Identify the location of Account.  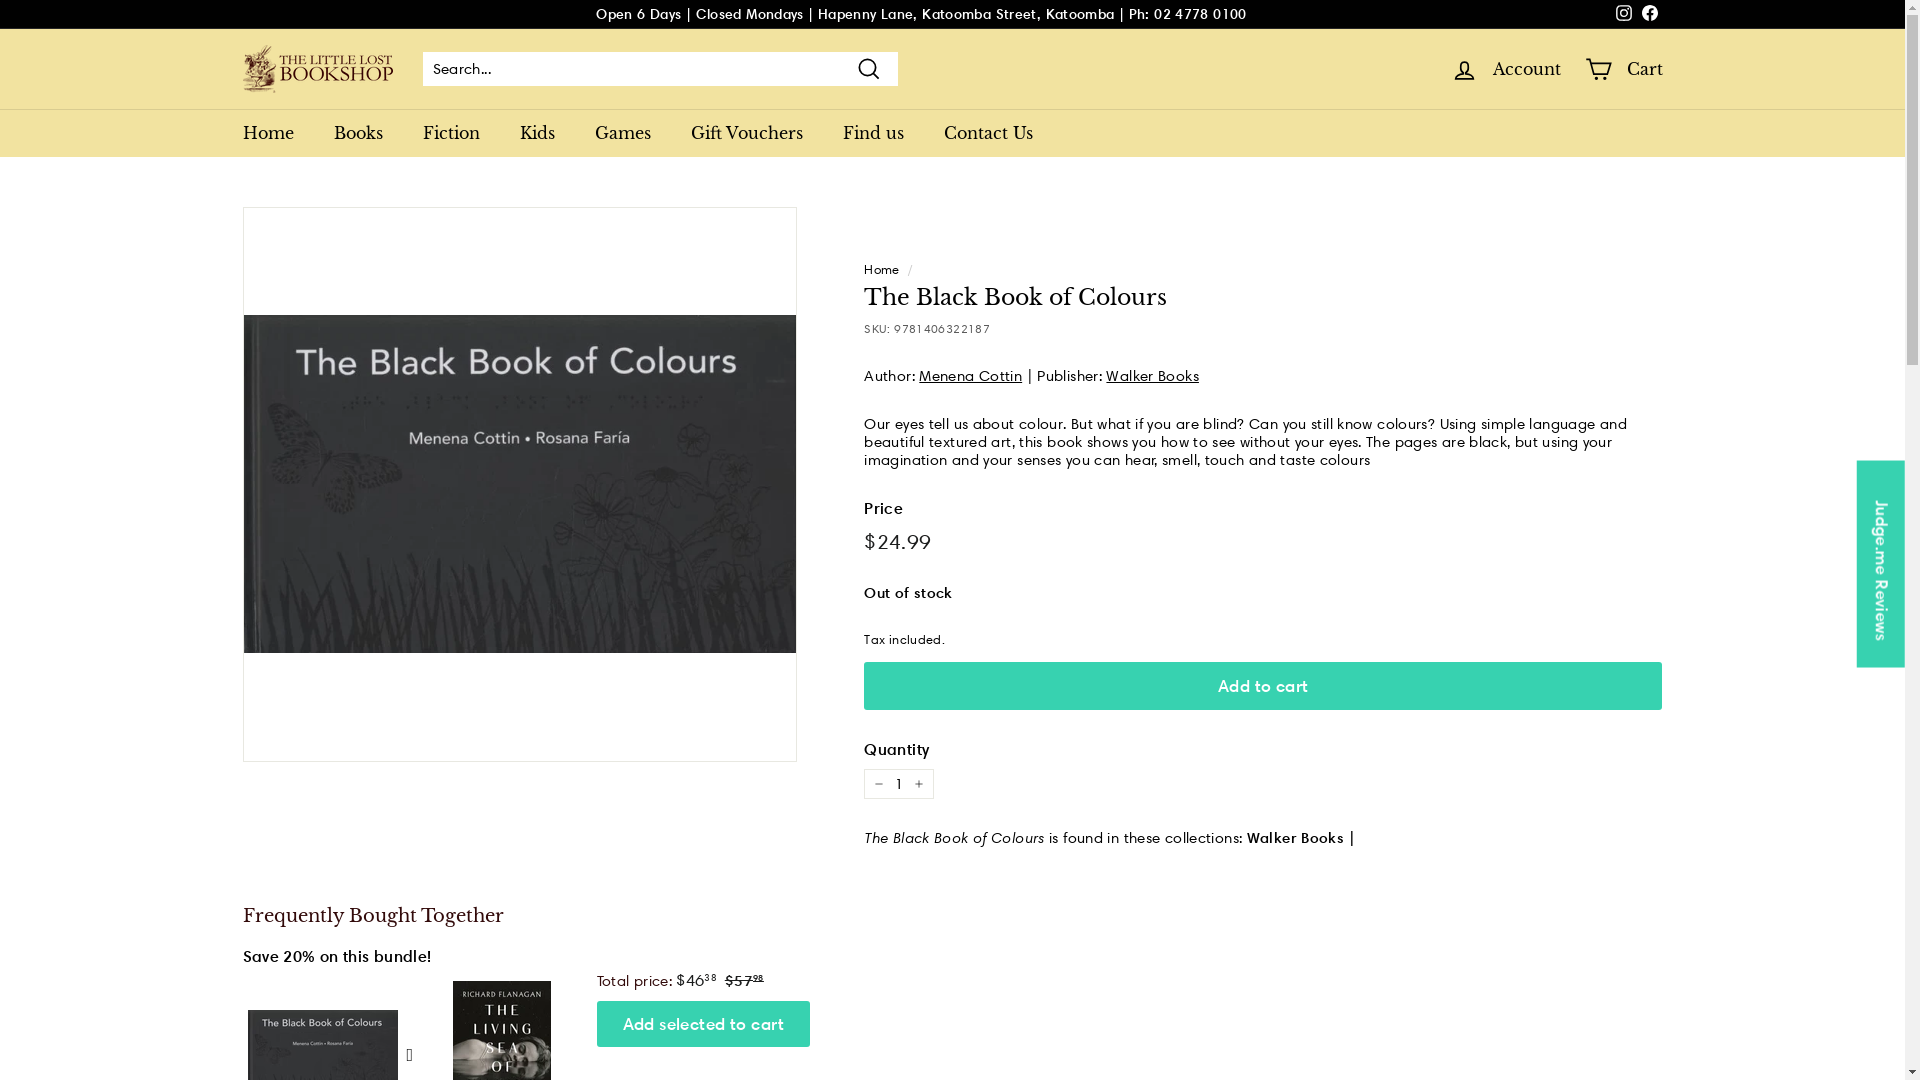
(1505, 70).